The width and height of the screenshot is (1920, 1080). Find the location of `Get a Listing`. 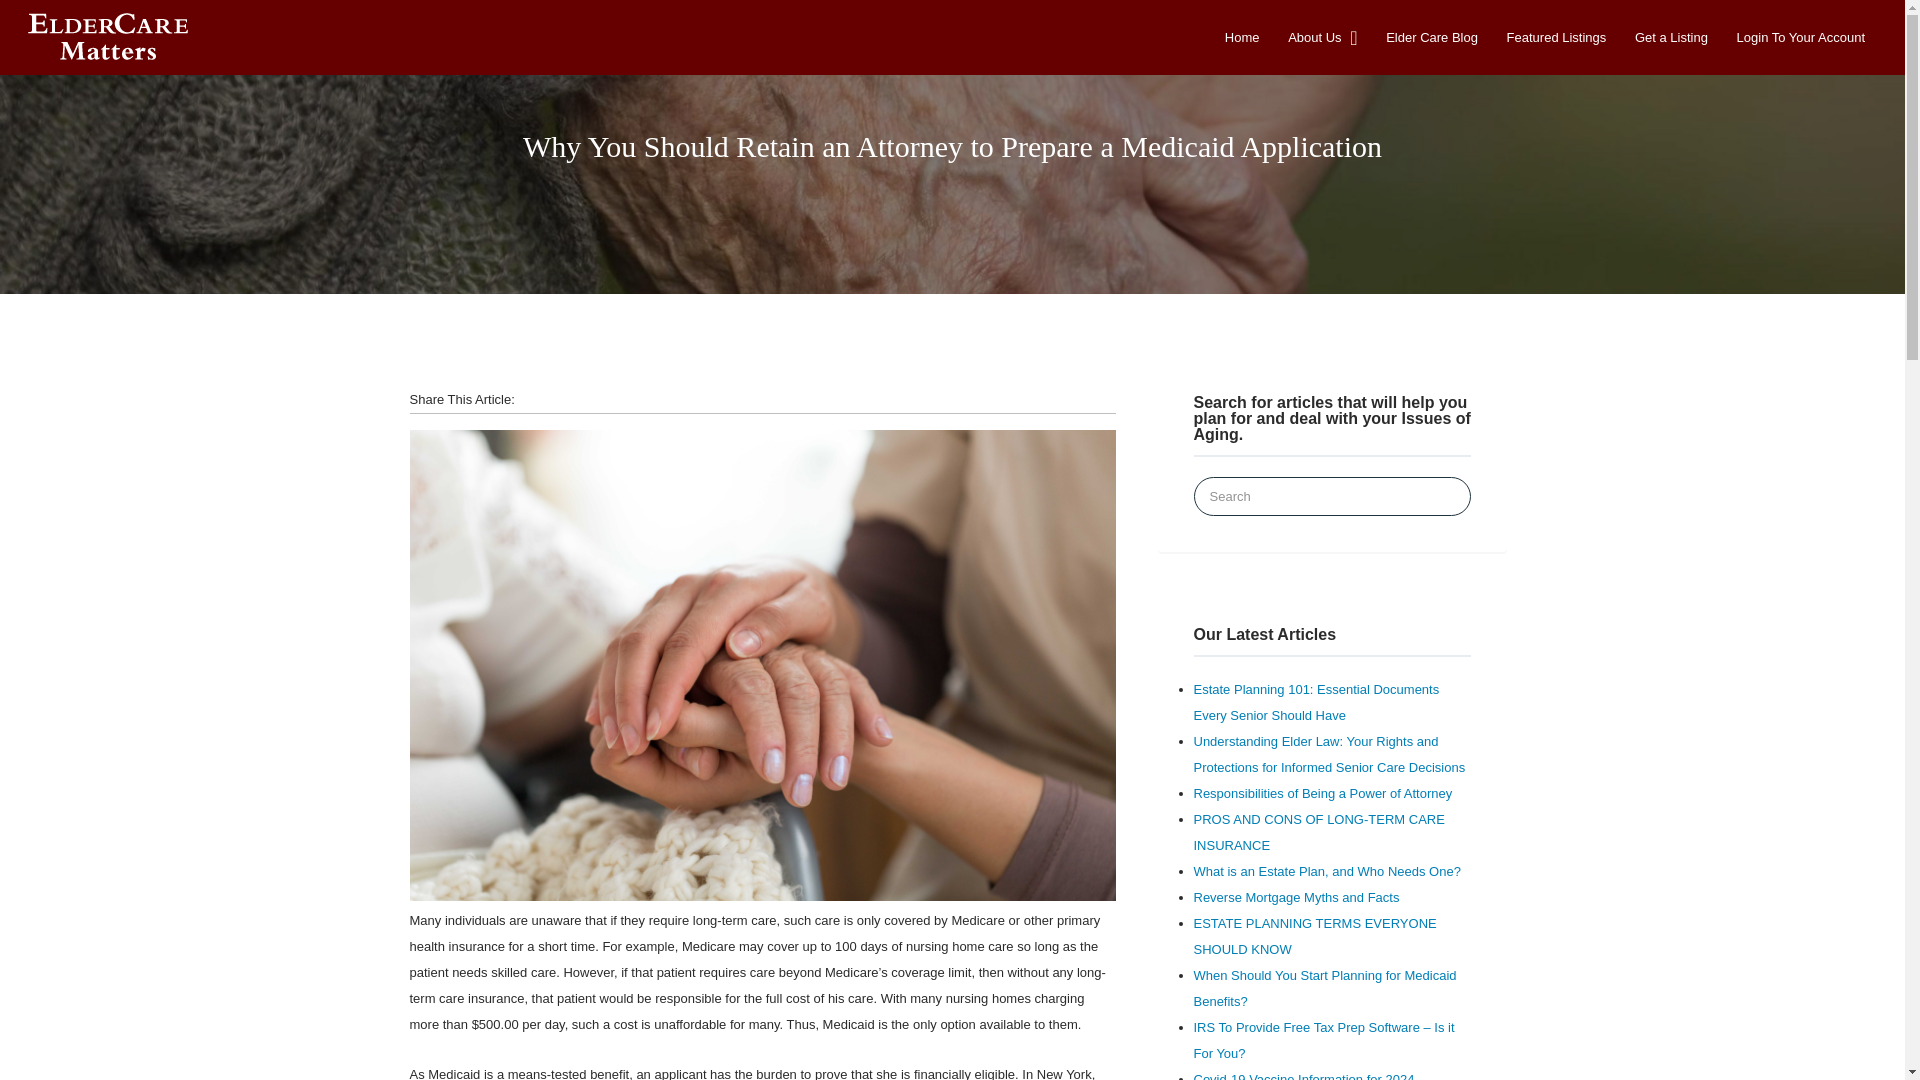

Get a Listing is located at coordinates (1672, 37).